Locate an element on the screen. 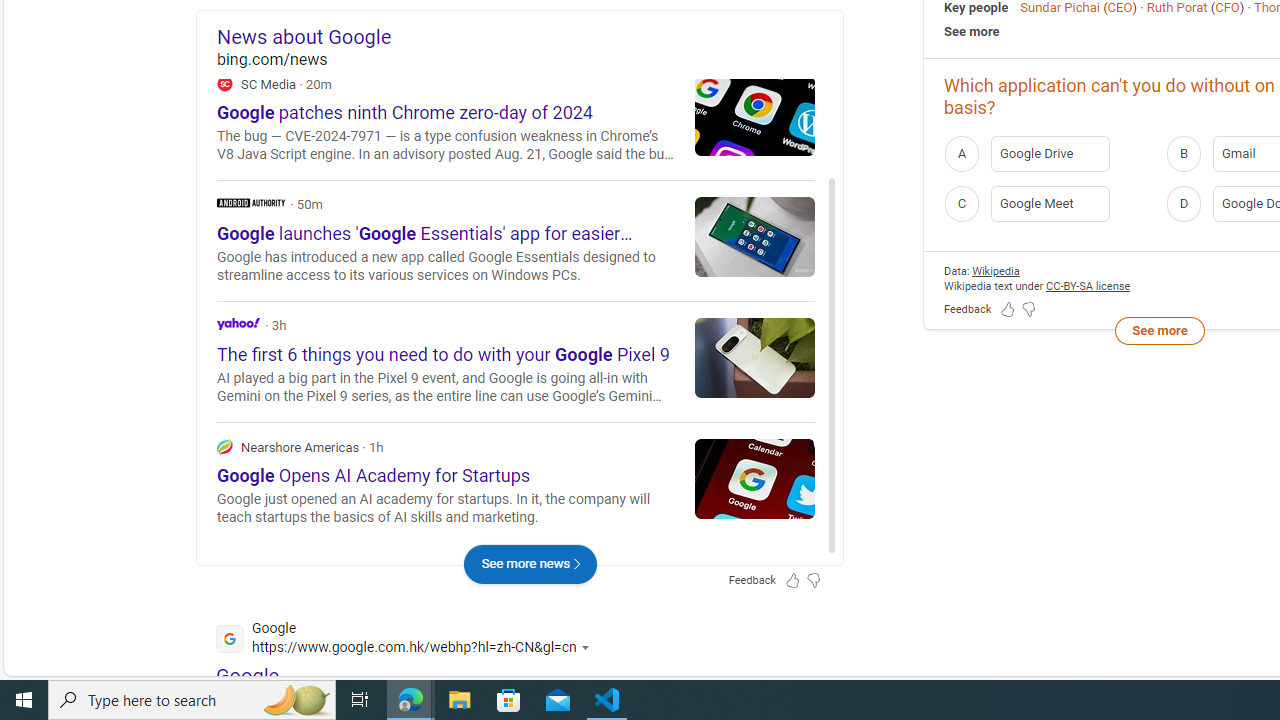 The height and width of the screenshot is (720, 1280). Dislike is located at coordinates (728, 130).